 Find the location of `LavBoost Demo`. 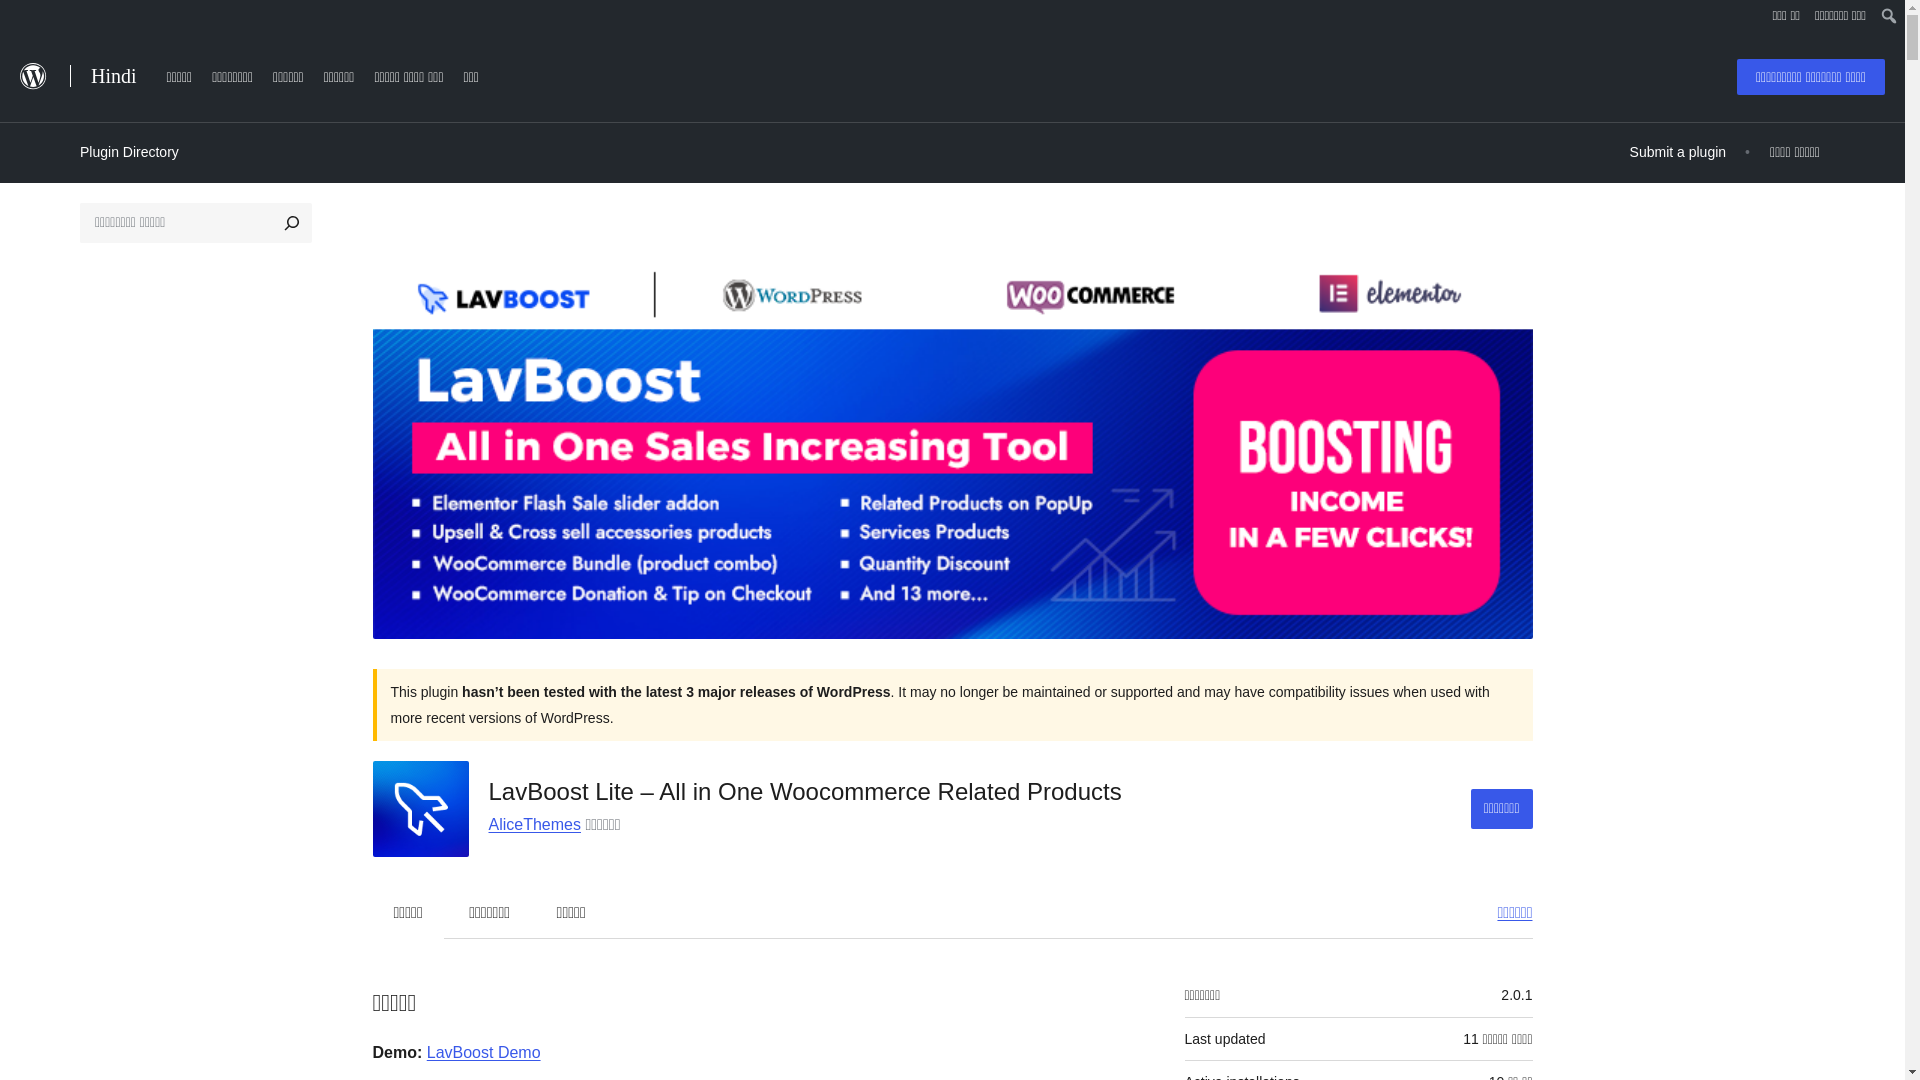

LavBoost Demo is located at coordinates (484, 1052).